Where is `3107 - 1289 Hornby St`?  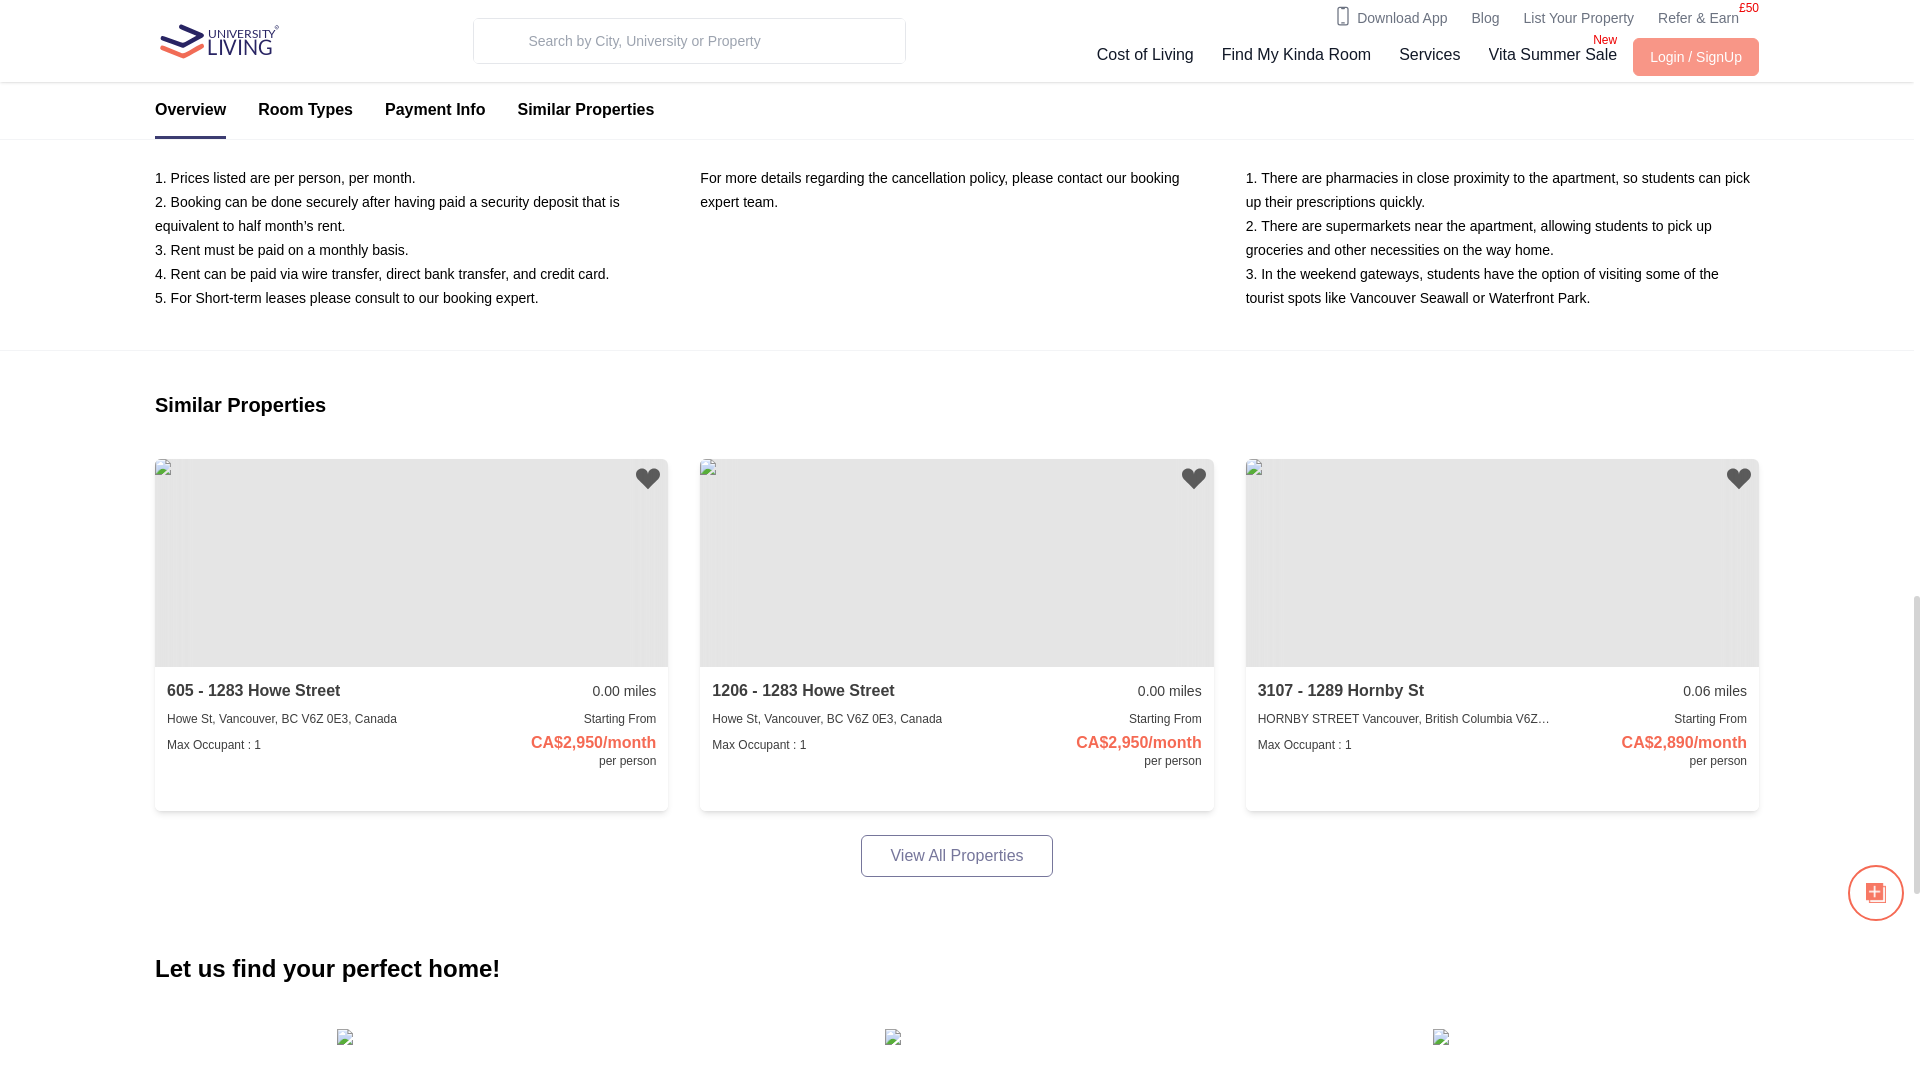
3107 - 1289 Hornby St is located at coordinates (1340, 691).